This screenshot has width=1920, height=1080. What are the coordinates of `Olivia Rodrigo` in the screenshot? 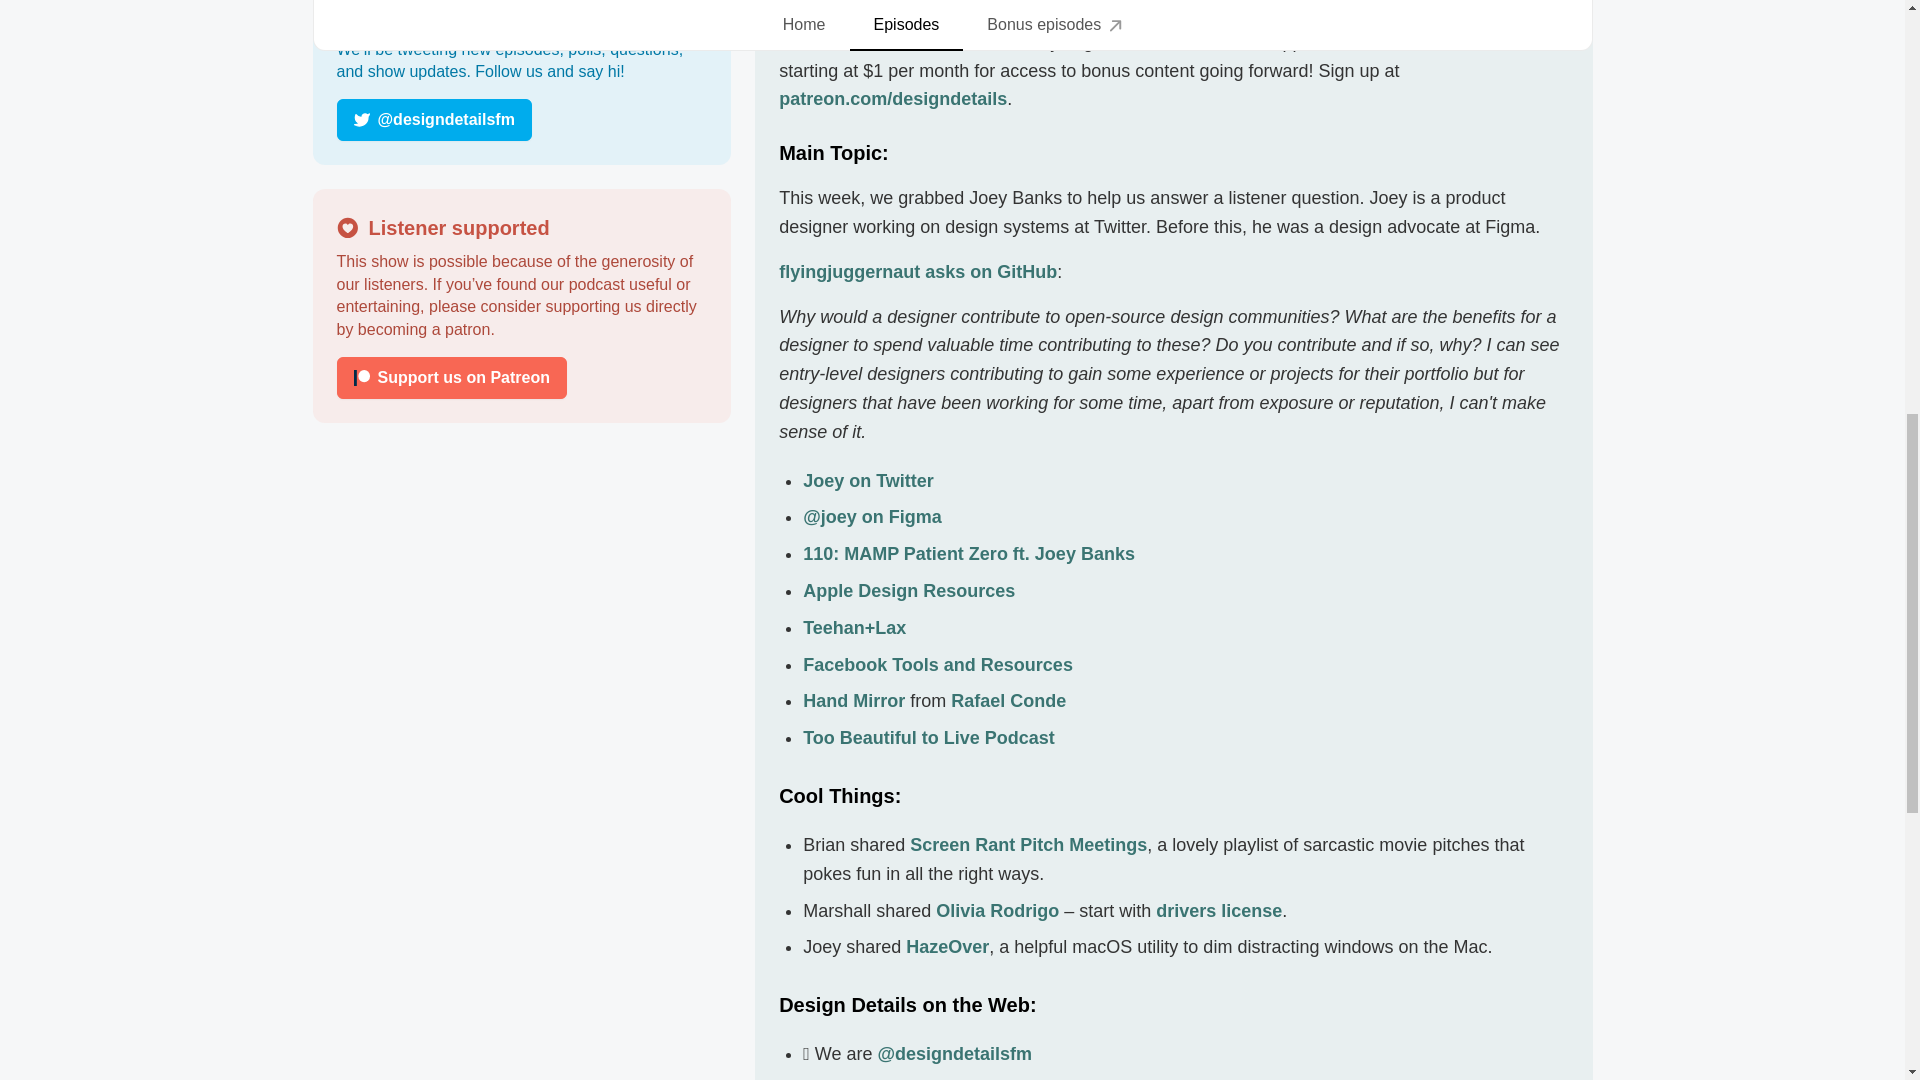 It's located at (998, 910).